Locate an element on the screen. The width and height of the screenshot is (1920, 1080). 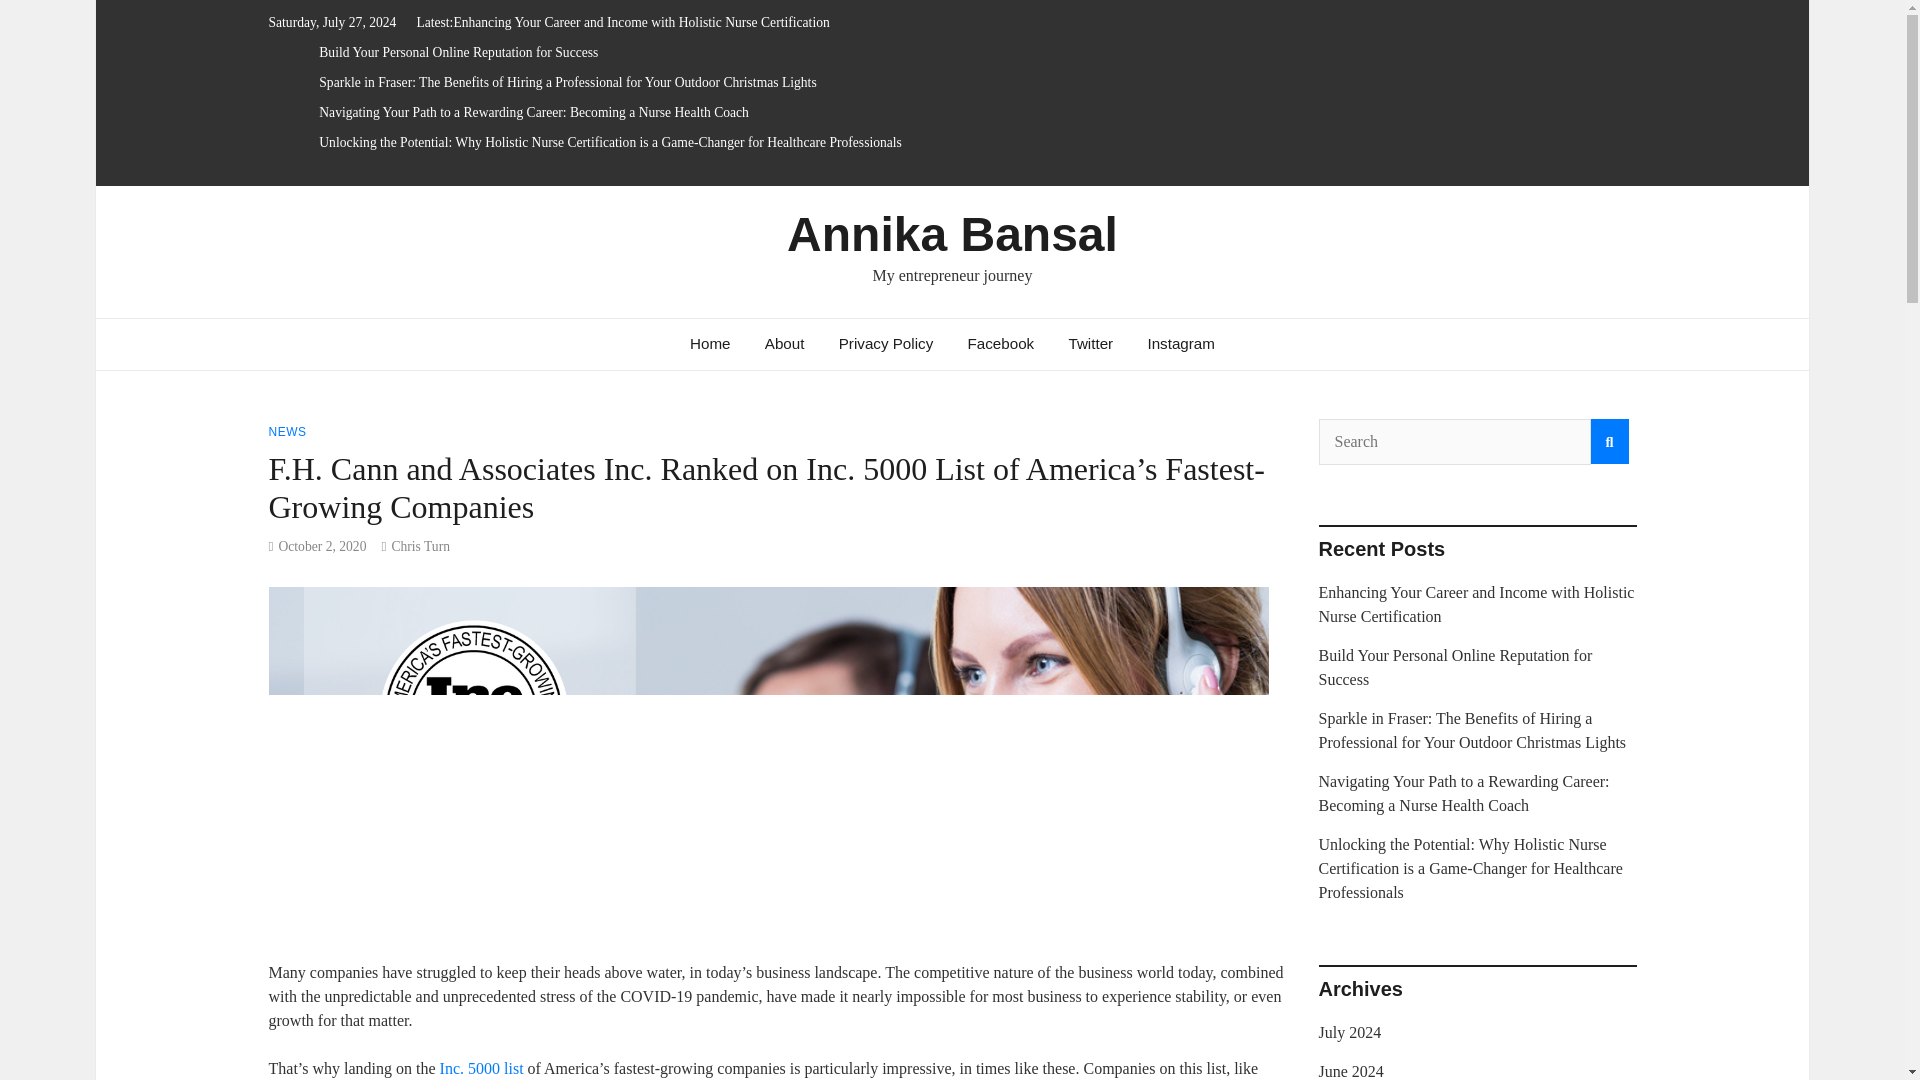
Home is located at coordinates (710, 344).